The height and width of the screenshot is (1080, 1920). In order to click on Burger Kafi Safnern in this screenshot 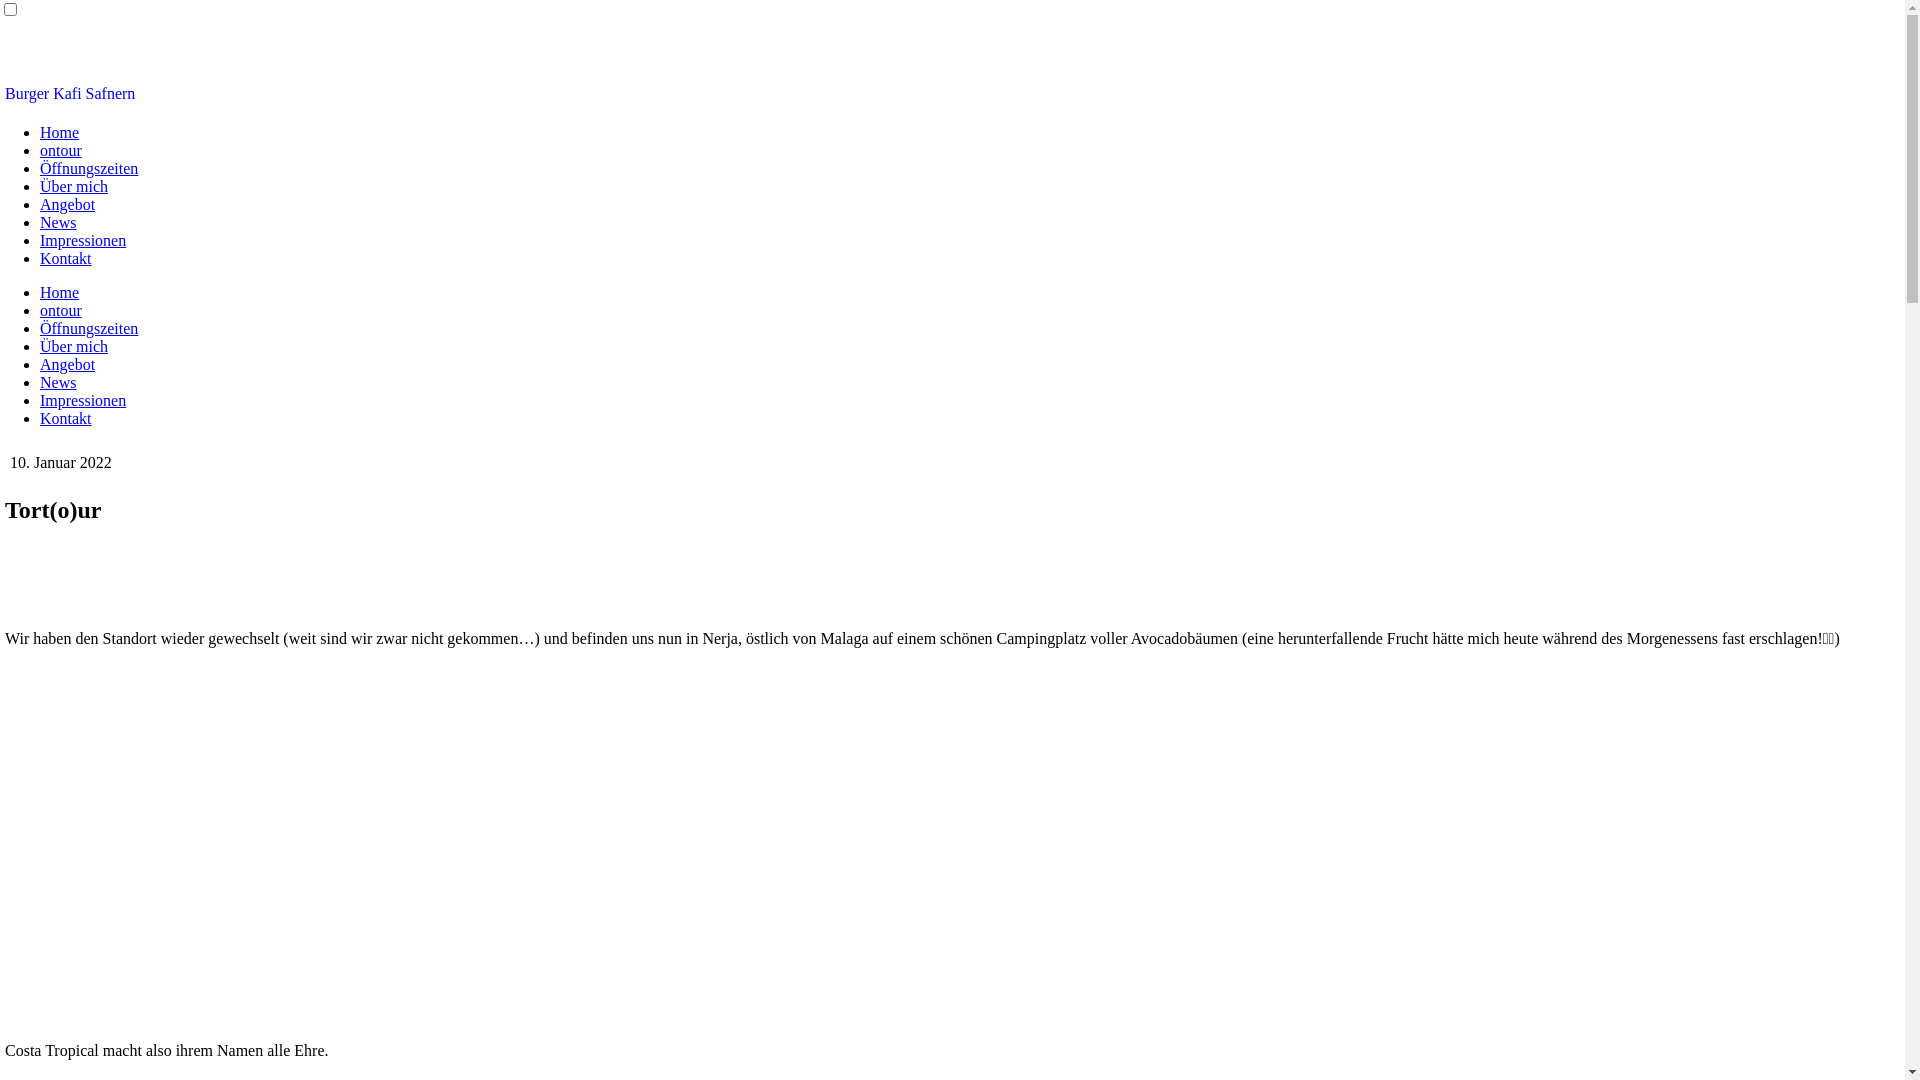, I will do `click(70, 94)`.